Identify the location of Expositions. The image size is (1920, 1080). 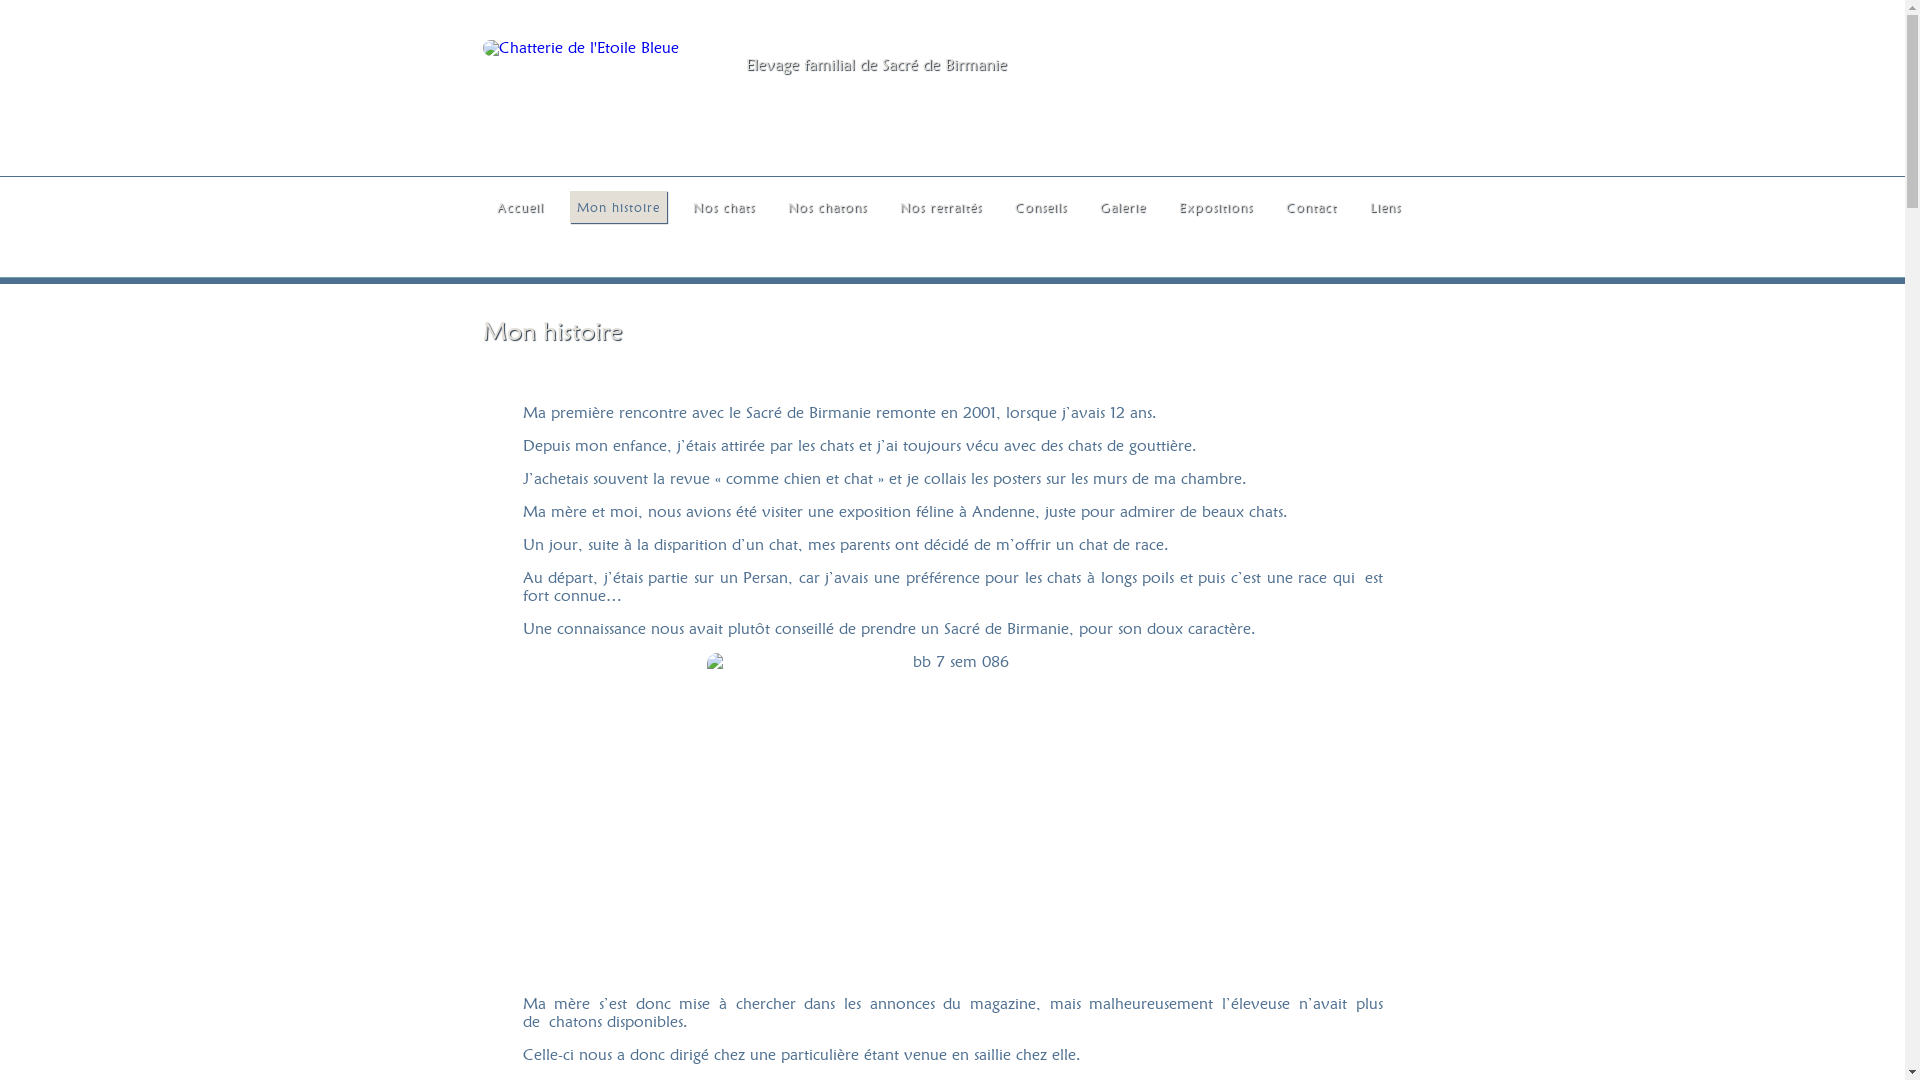
(1216, 207).